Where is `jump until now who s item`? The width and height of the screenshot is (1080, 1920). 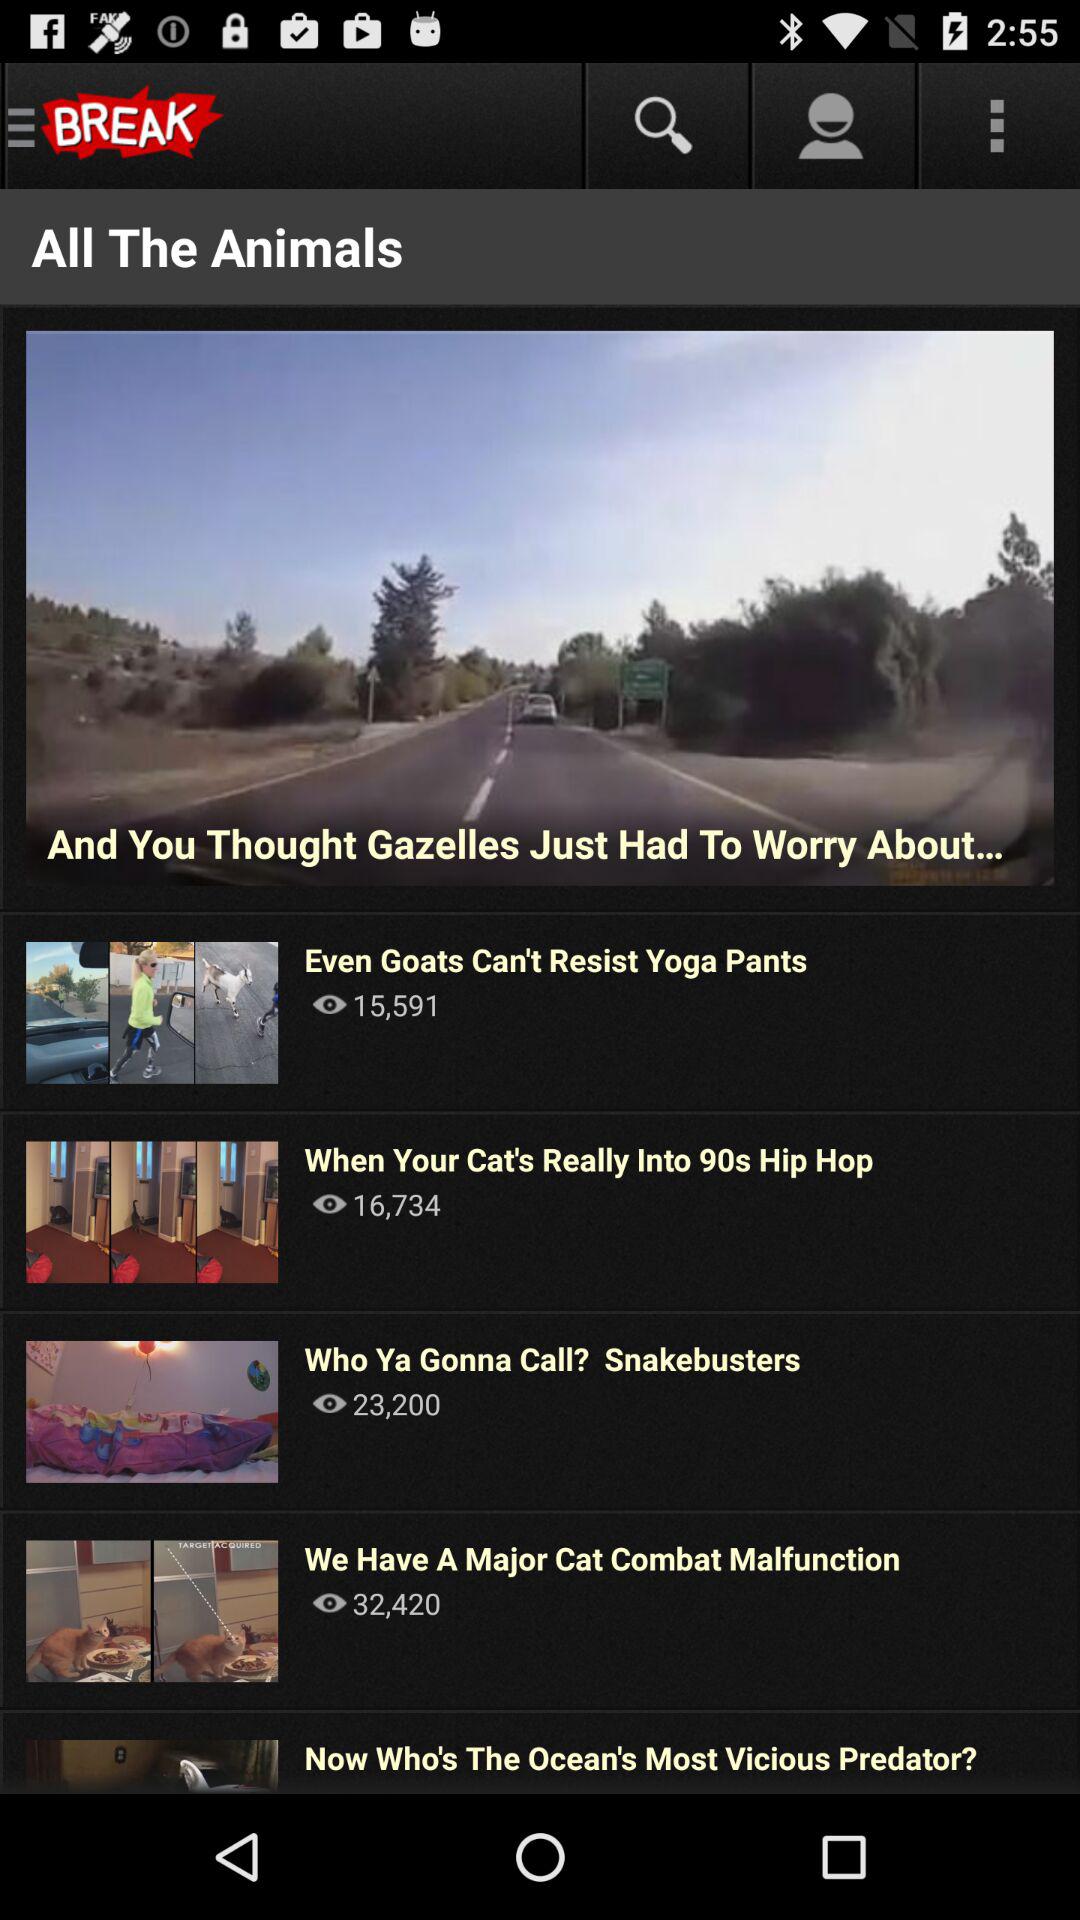 jump until now who s item is located at coordinates (640, 1757).